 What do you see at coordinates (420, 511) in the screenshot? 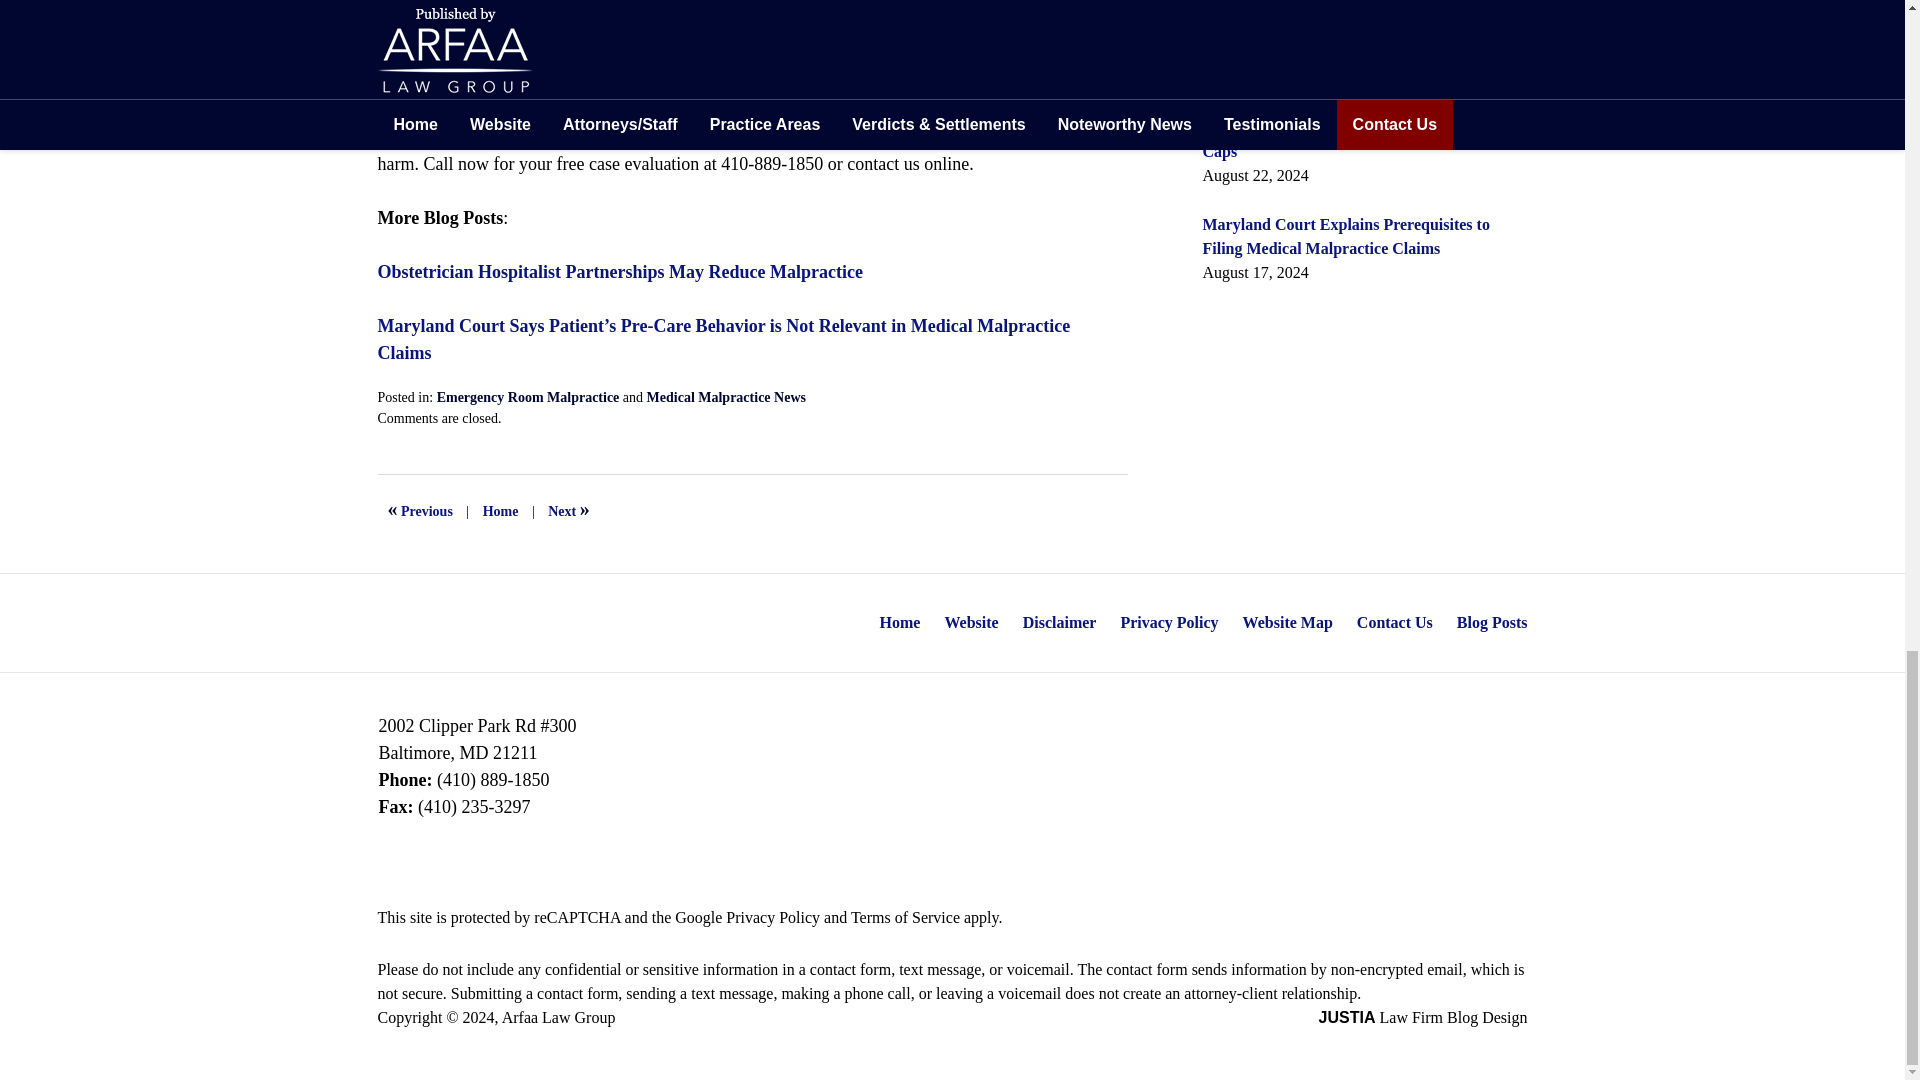
I see `Obstetrician Hospitalist Partnerships May Reduce Malpractice` at bounding box center [420, 511].